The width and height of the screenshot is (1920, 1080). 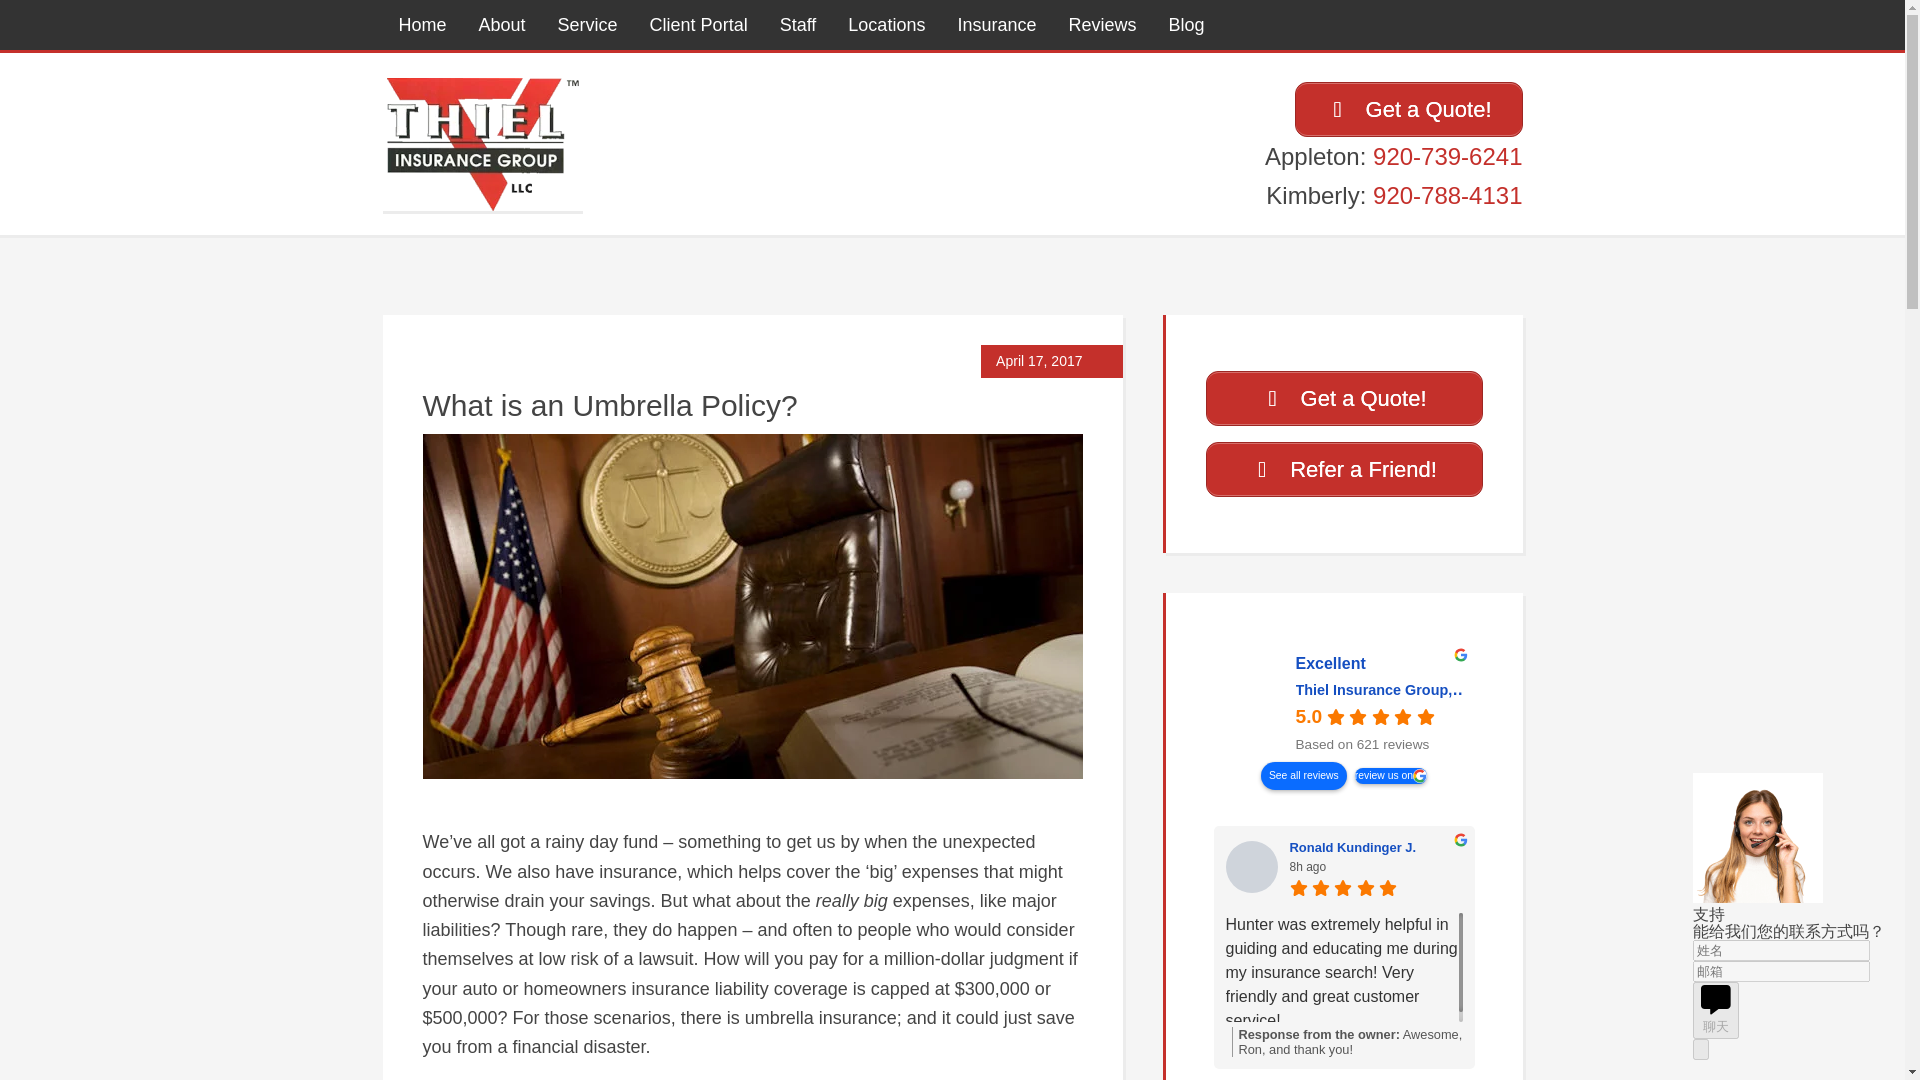 What do you see at coordinates (698, 24) in the screenshot?
I see `Client Portal` at bounding box center [698, 24].